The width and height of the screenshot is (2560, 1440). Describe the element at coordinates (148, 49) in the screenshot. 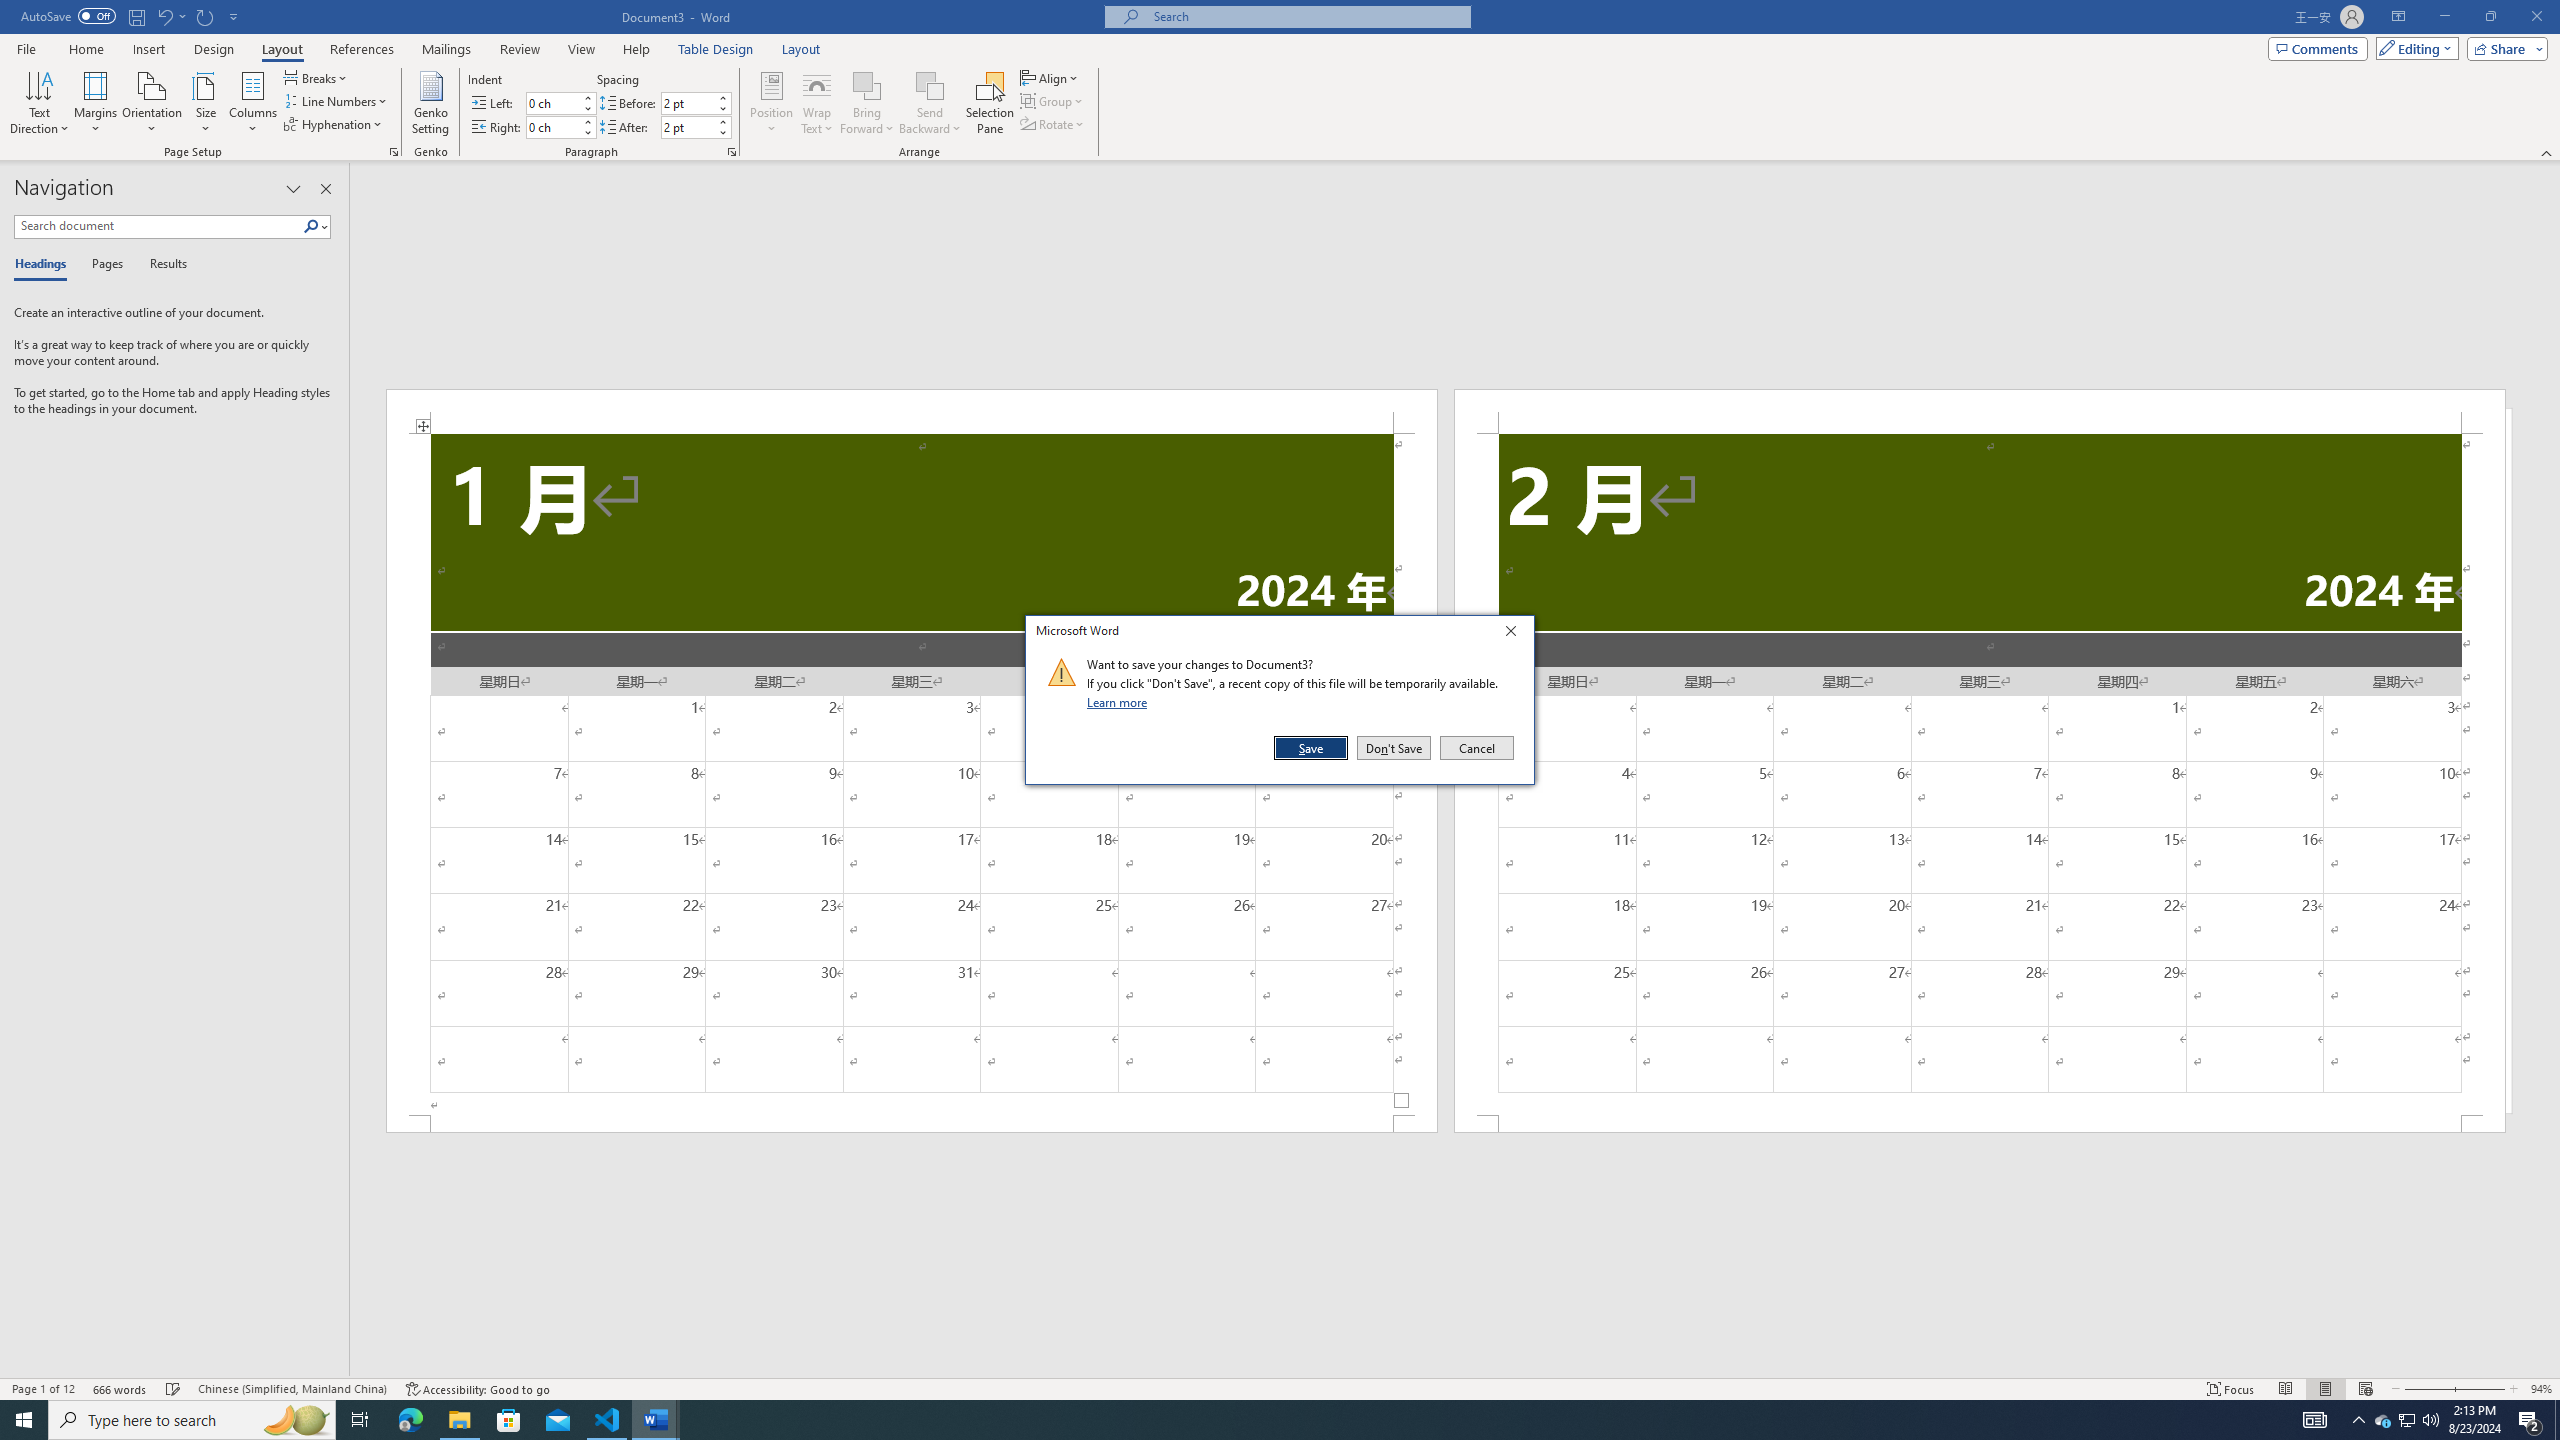

I see `Insert` at that location.